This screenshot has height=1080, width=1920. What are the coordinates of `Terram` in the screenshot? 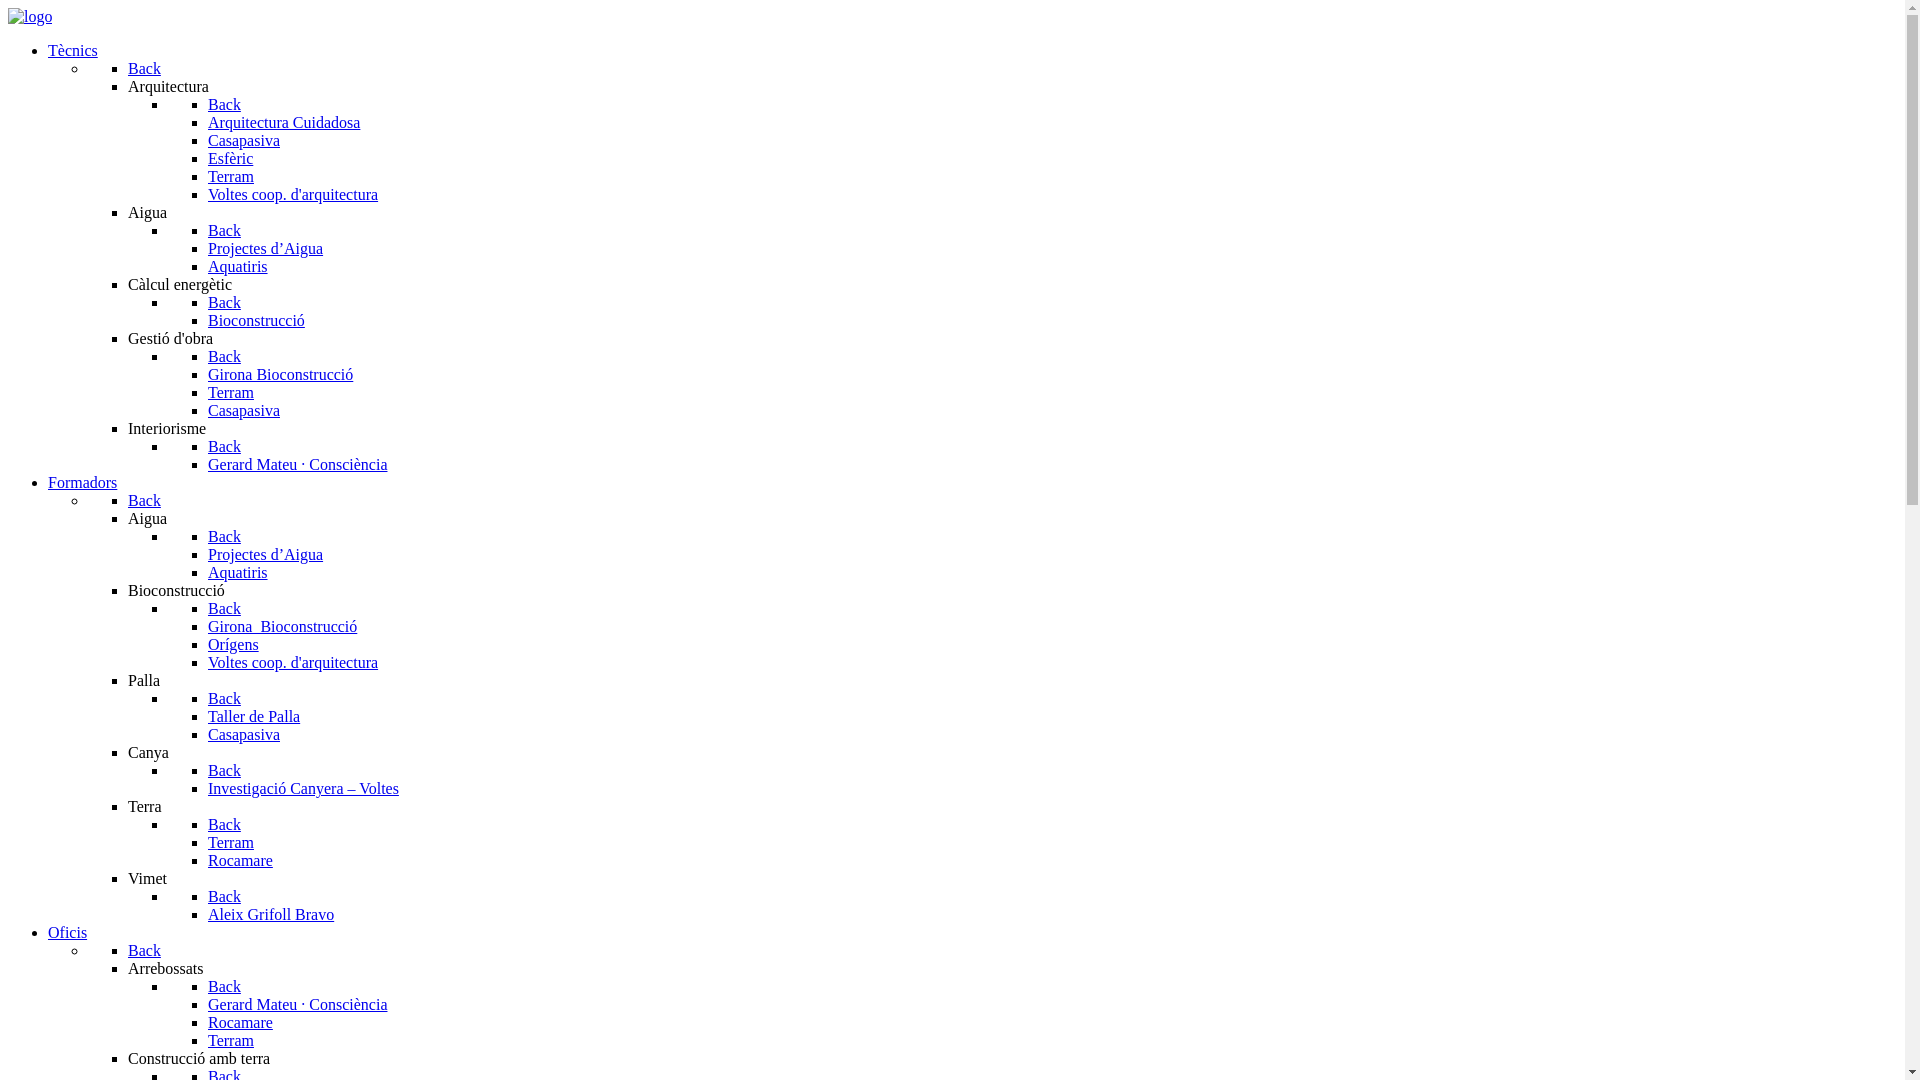 It's located at (231, 842).